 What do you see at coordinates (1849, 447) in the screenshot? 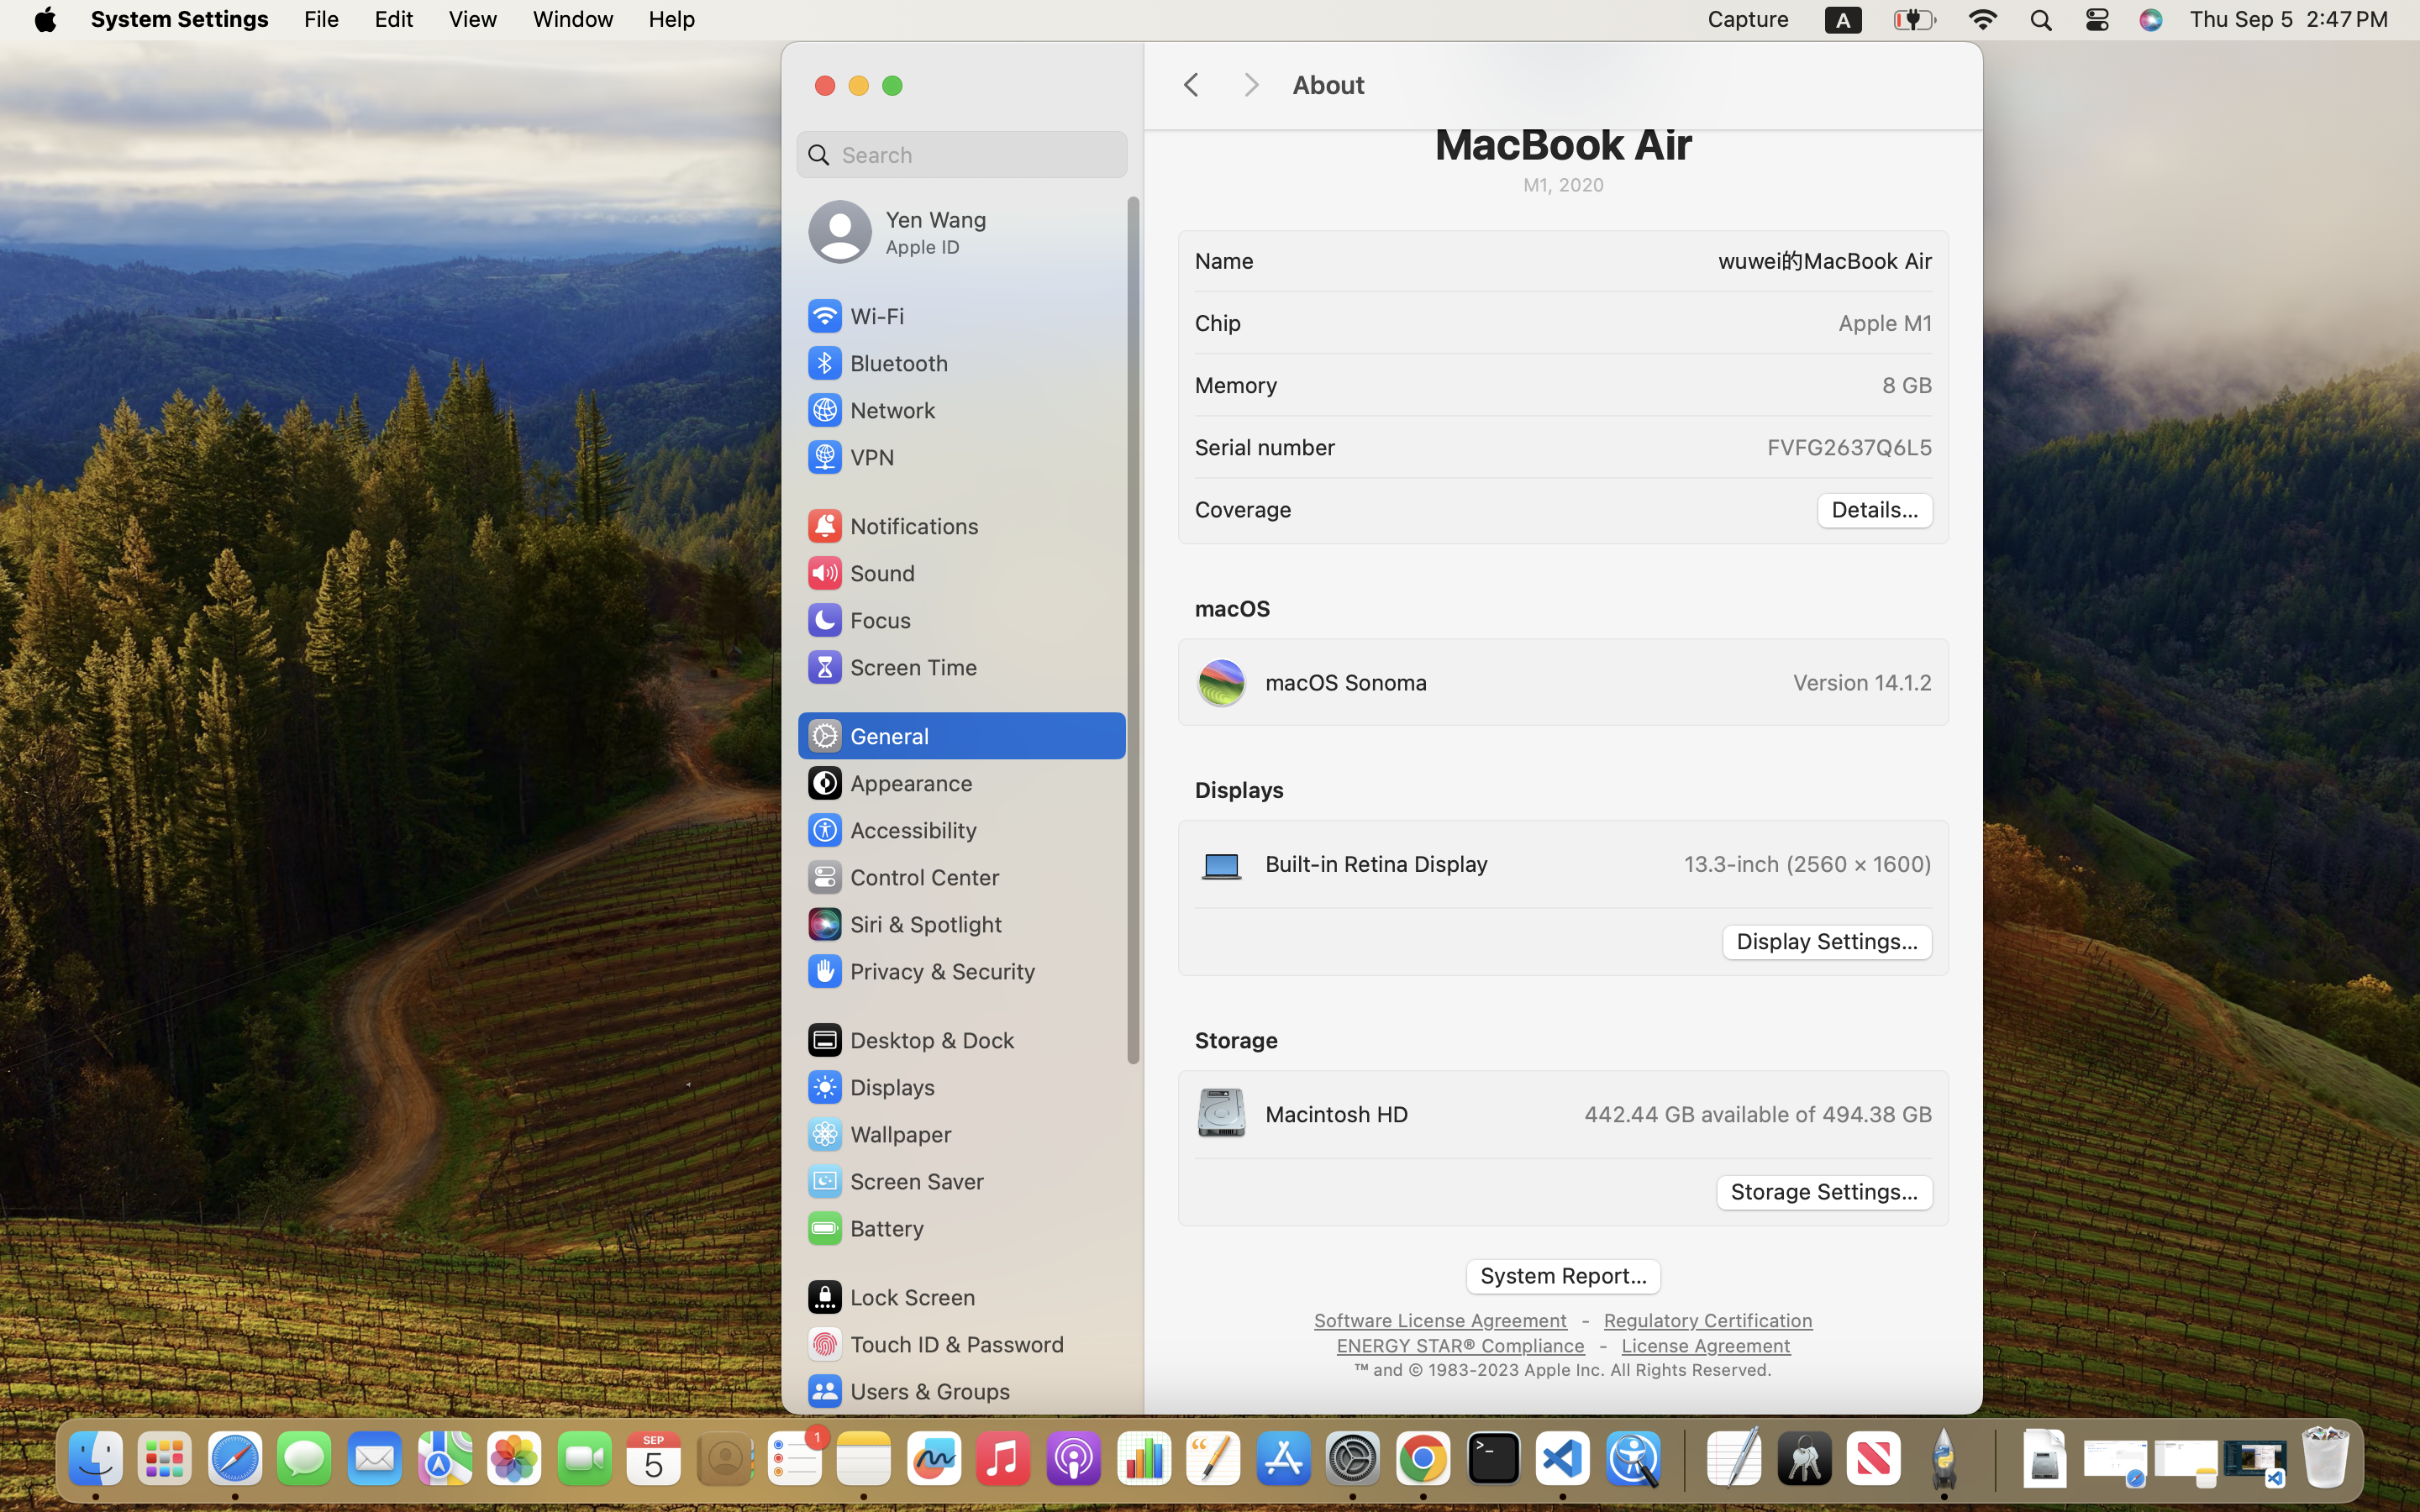
I see `FVFG2637Q6L5` at bounding box center [1849, 447].